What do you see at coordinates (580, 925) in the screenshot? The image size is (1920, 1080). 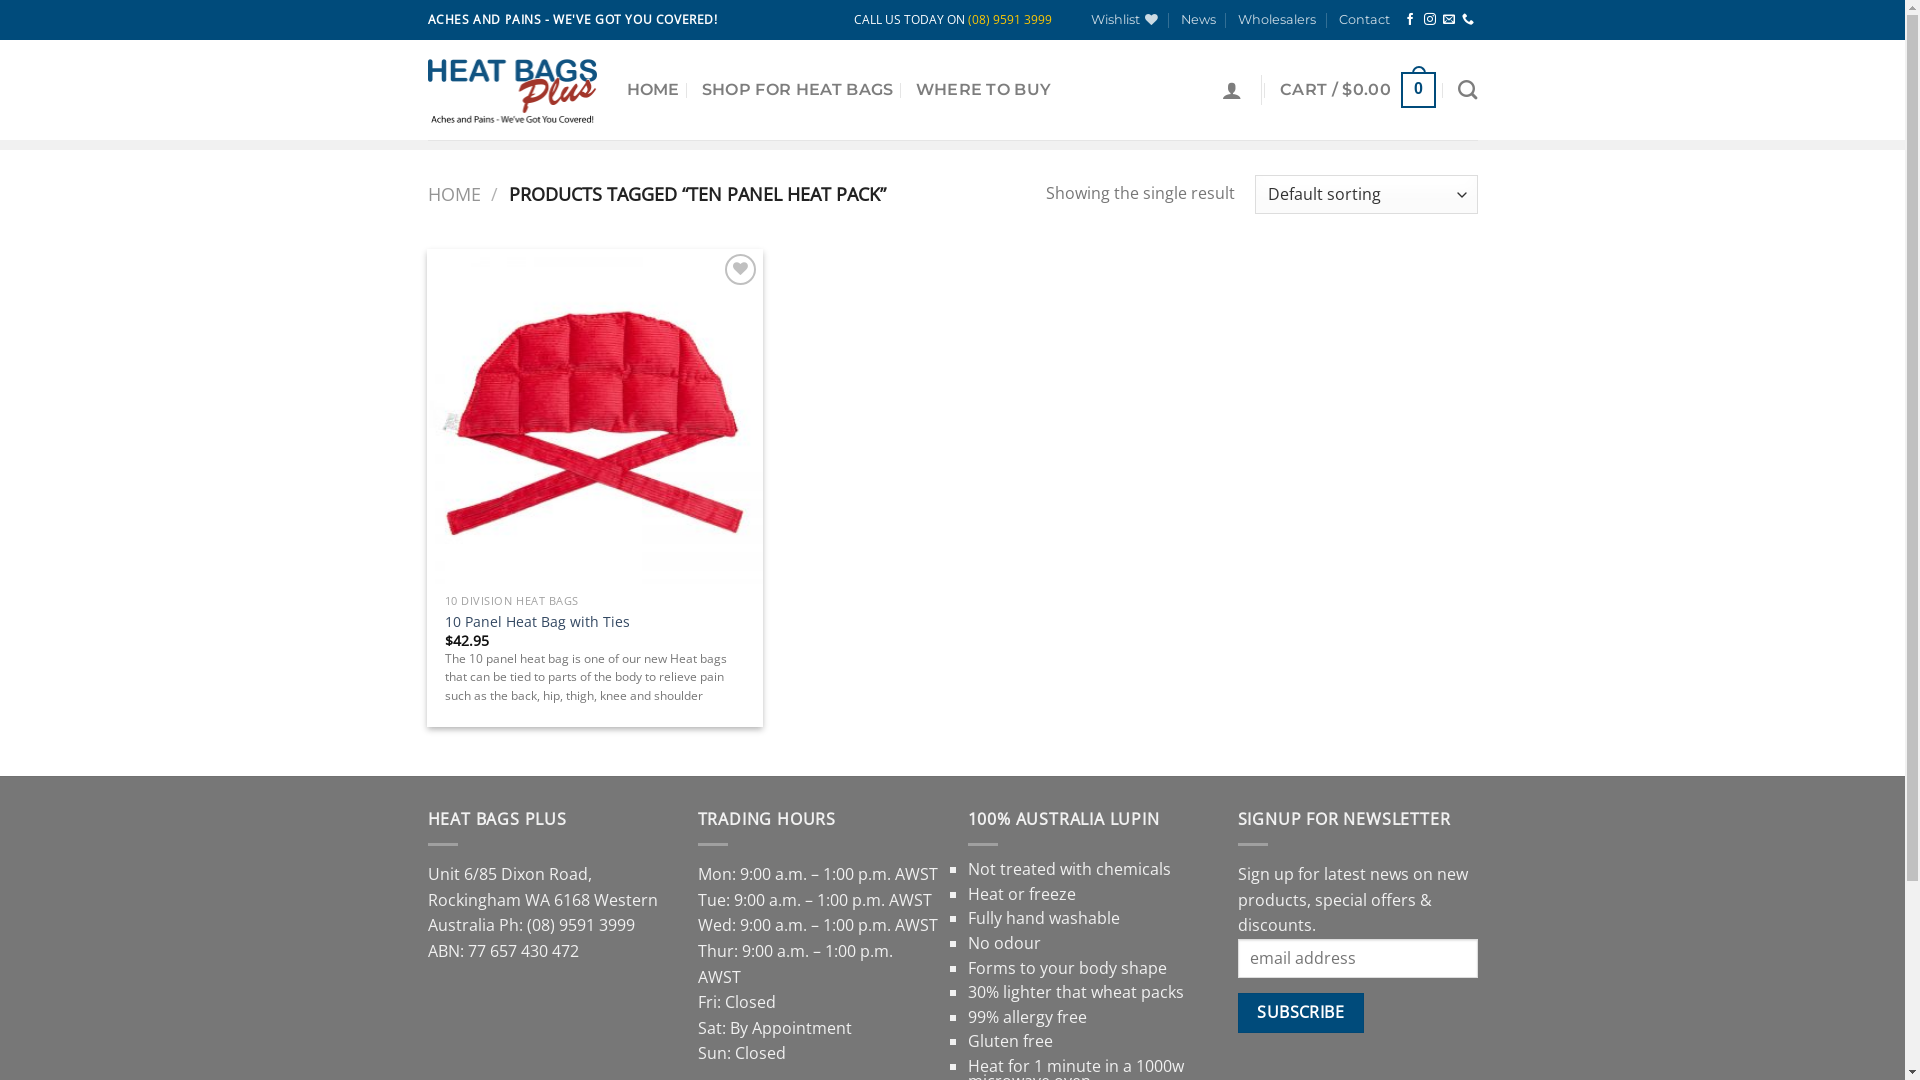 I see `(08) 9591 3999` at bounding box center [580, 925].